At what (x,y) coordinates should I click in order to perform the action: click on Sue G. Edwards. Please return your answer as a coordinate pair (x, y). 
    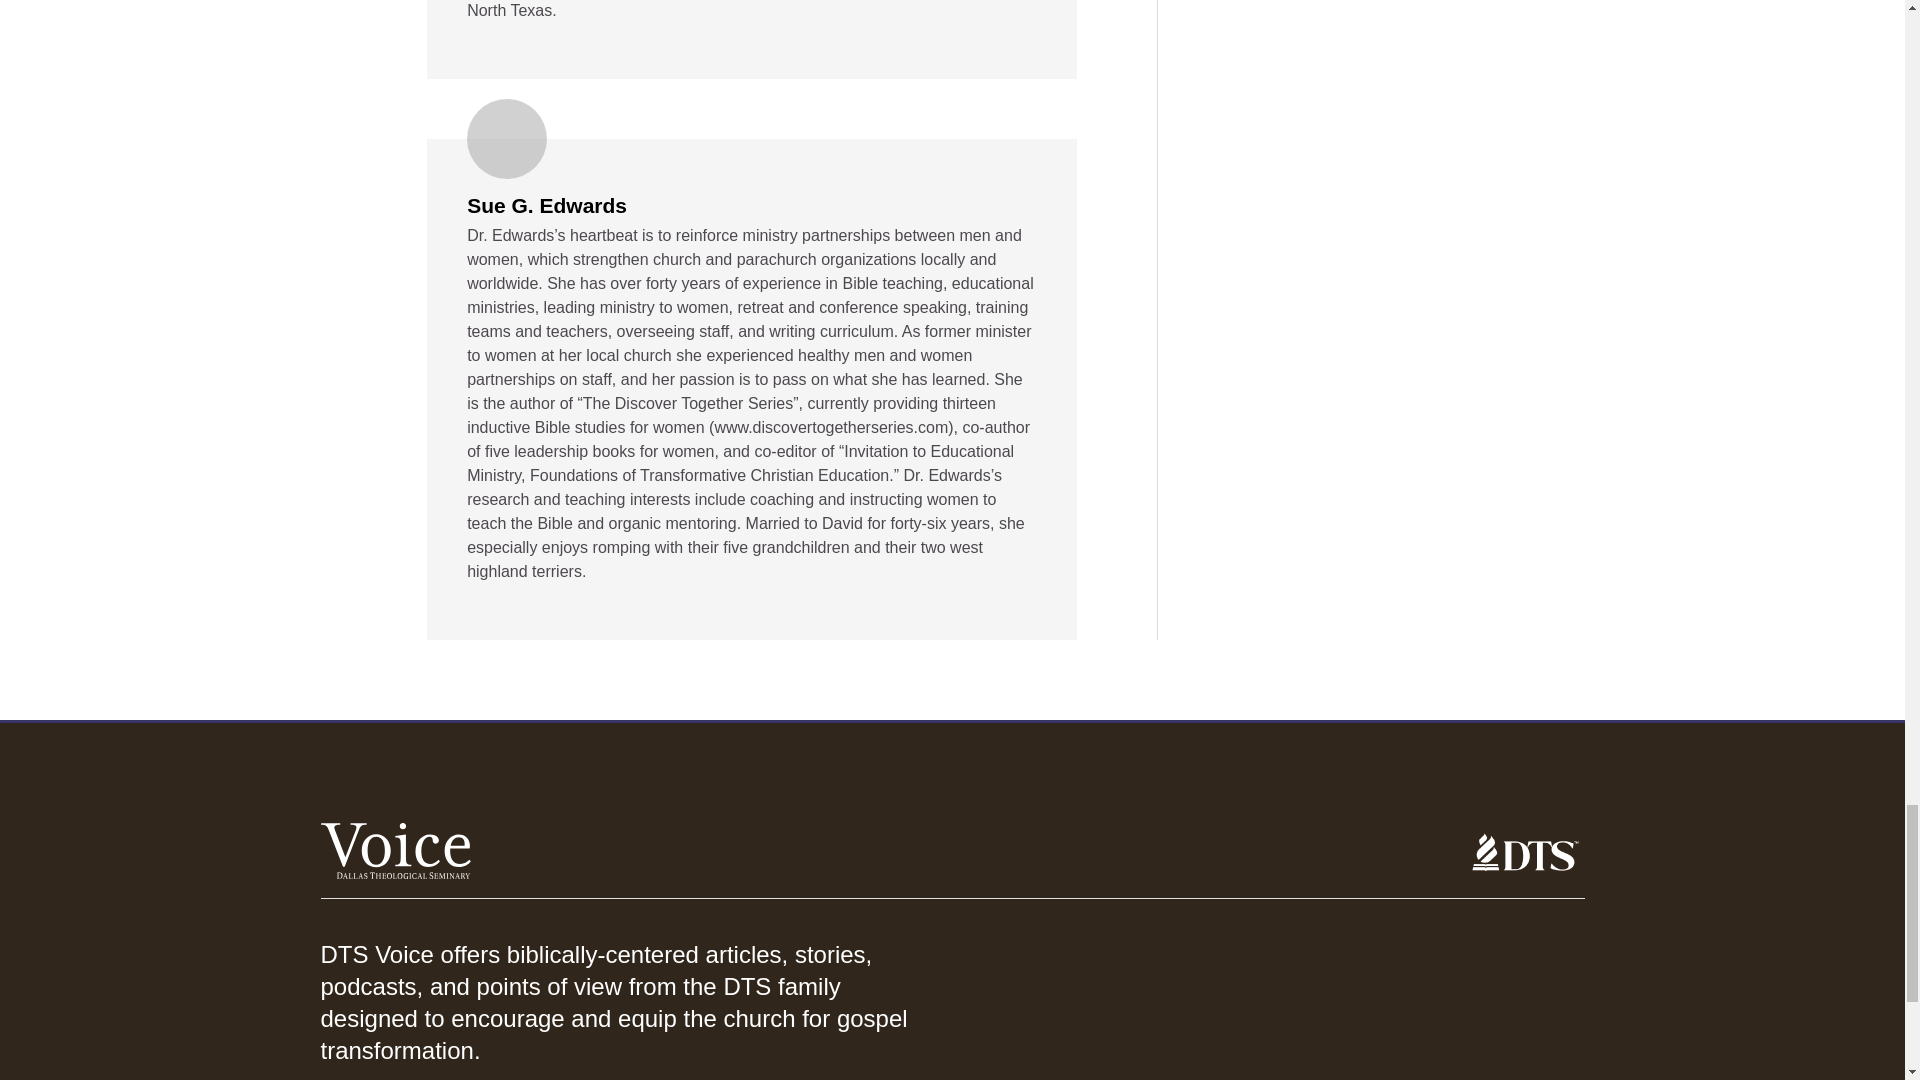
    Looking at the image, I should click on (546, 206).